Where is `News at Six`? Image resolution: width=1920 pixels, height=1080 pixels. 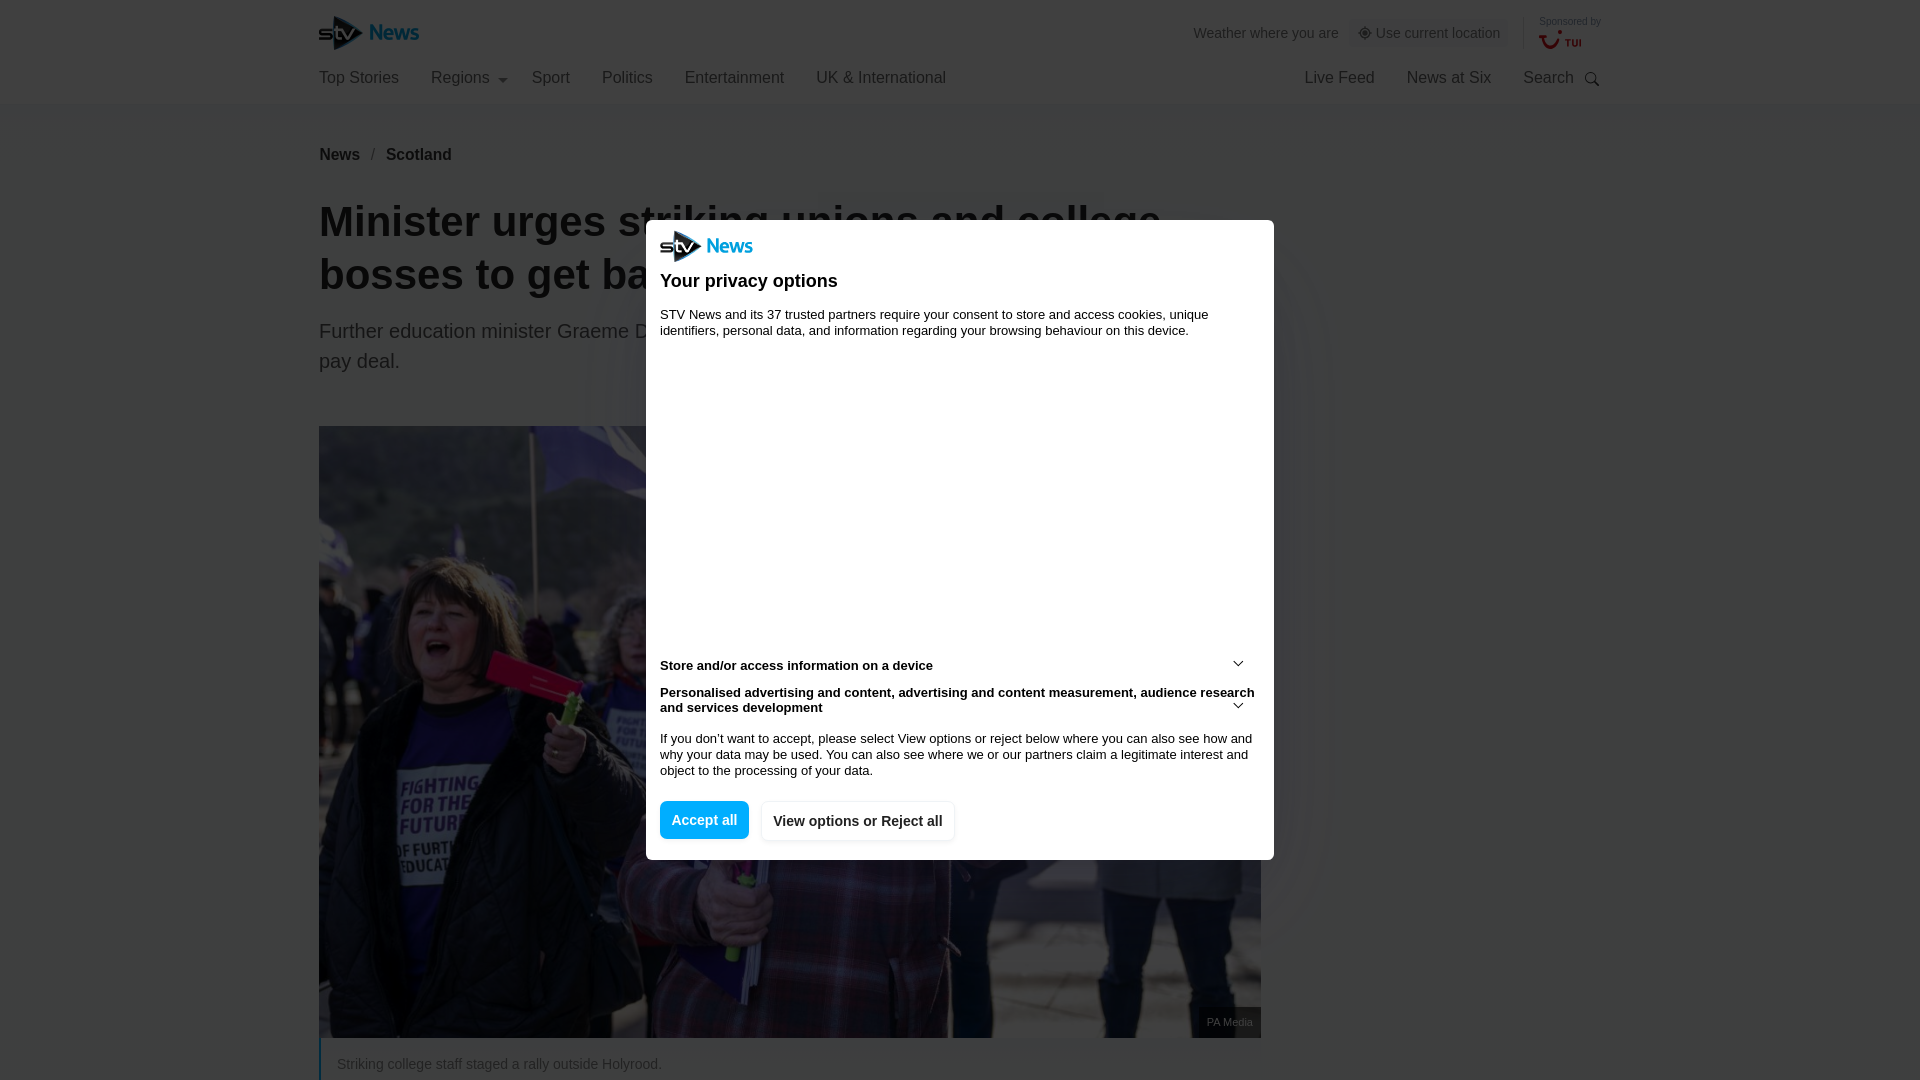 News at Six is located at coordinates (1449, 76).